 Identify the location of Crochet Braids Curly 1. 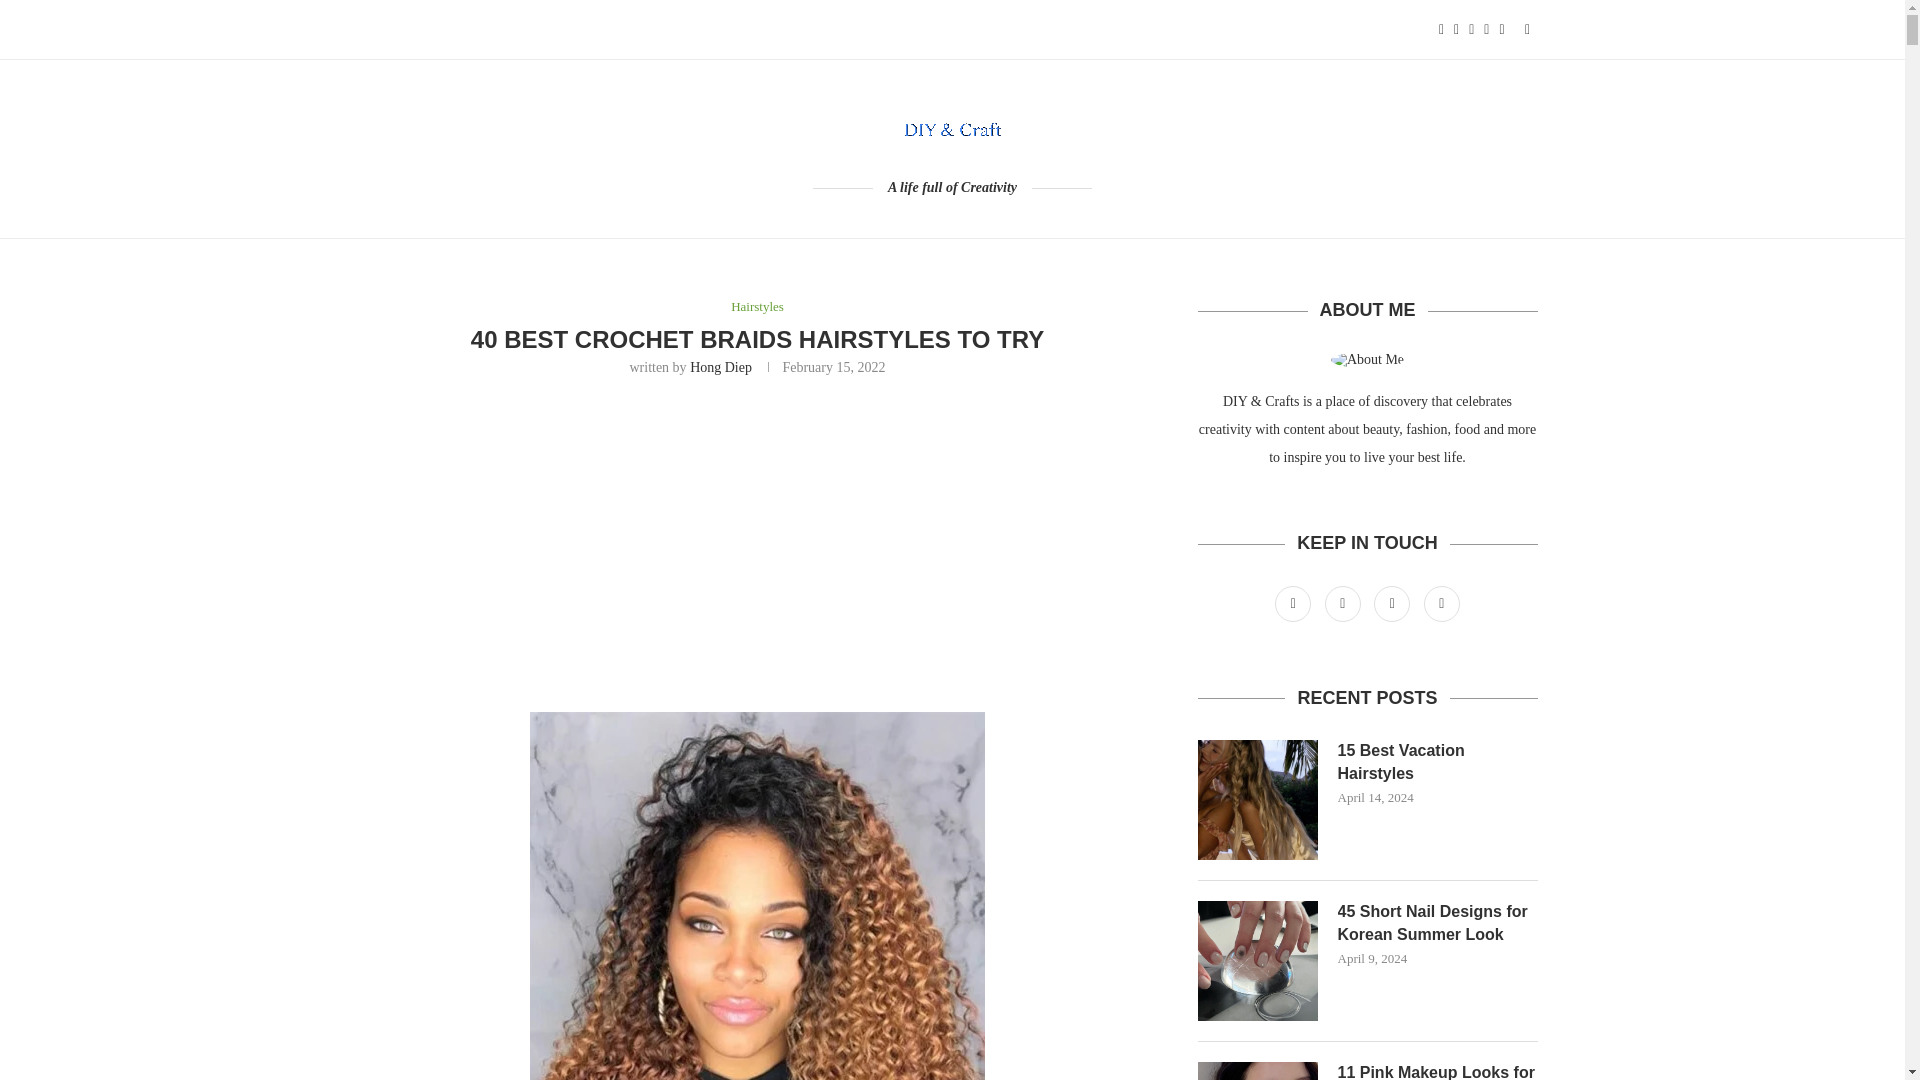
(756, 896).